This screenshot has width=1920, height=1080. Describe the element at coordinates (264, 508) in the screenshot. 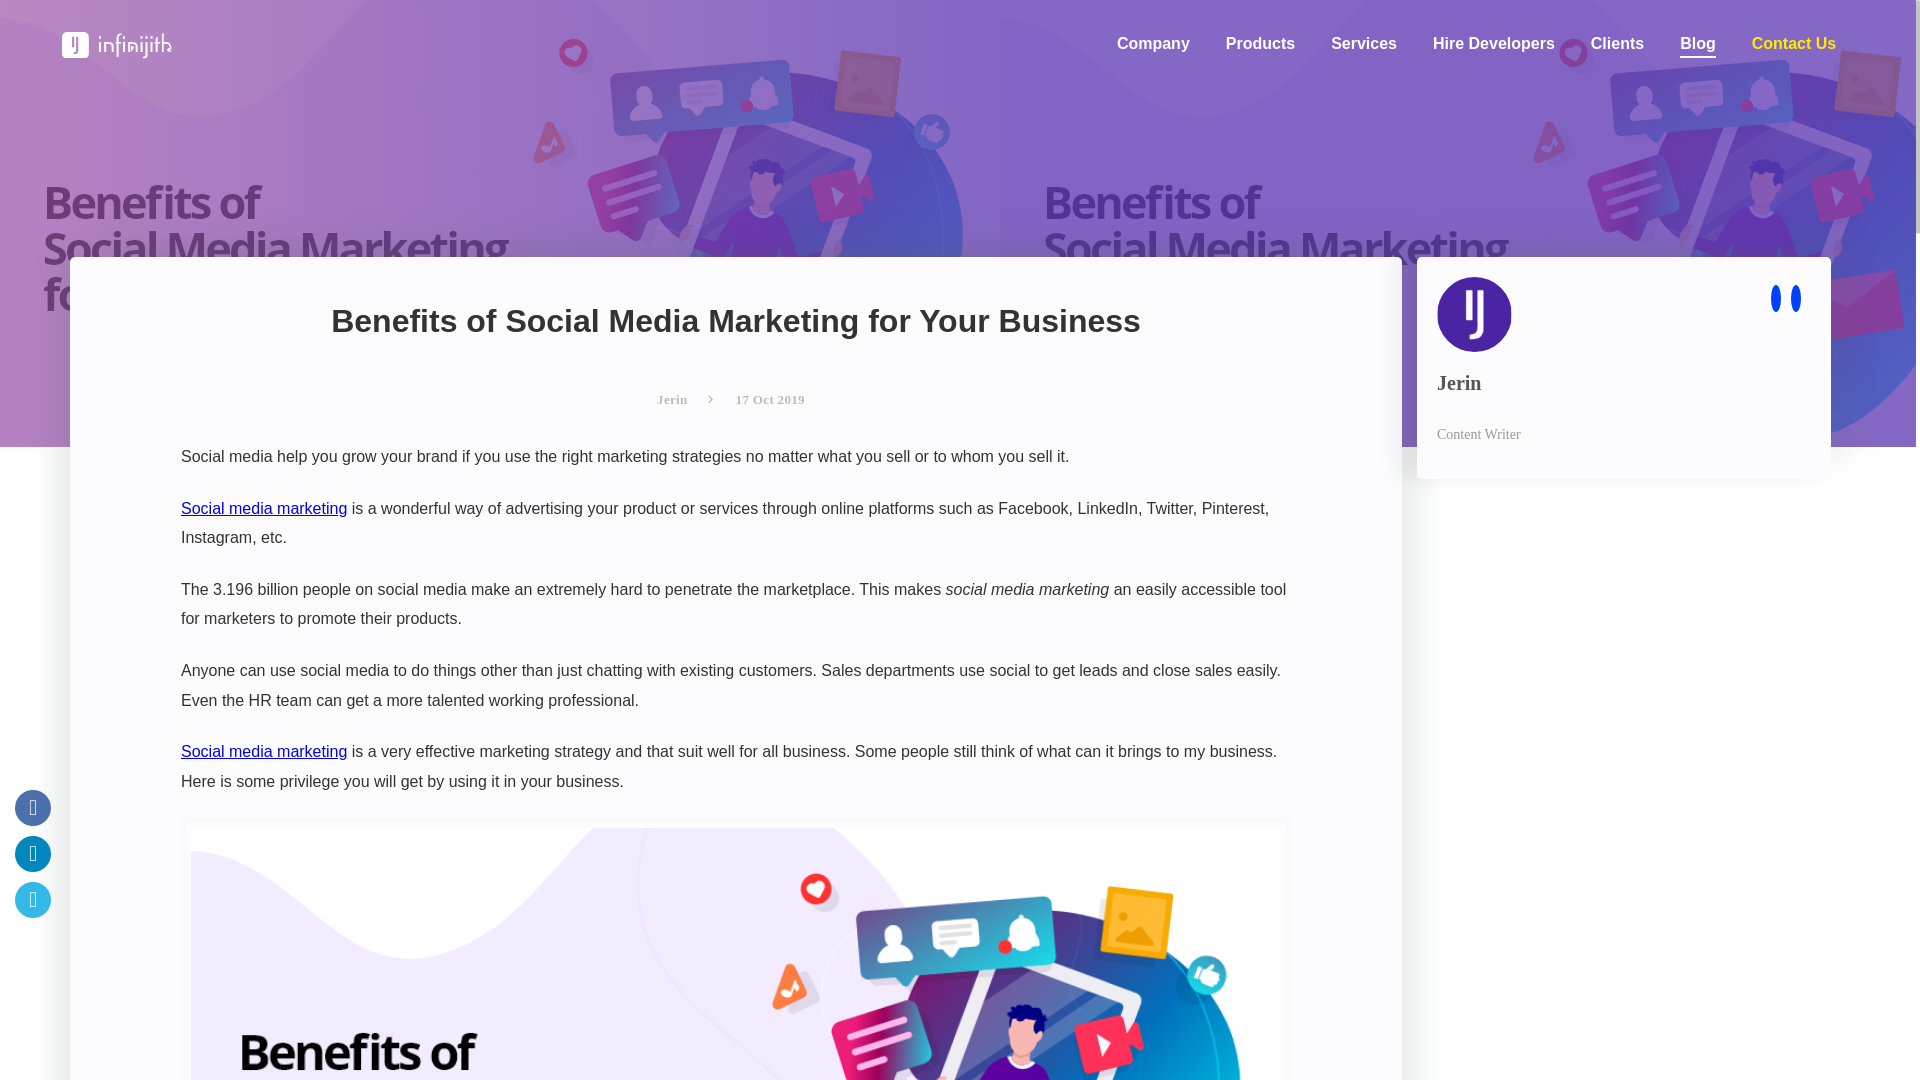

I see `Social media marketing` at that location.